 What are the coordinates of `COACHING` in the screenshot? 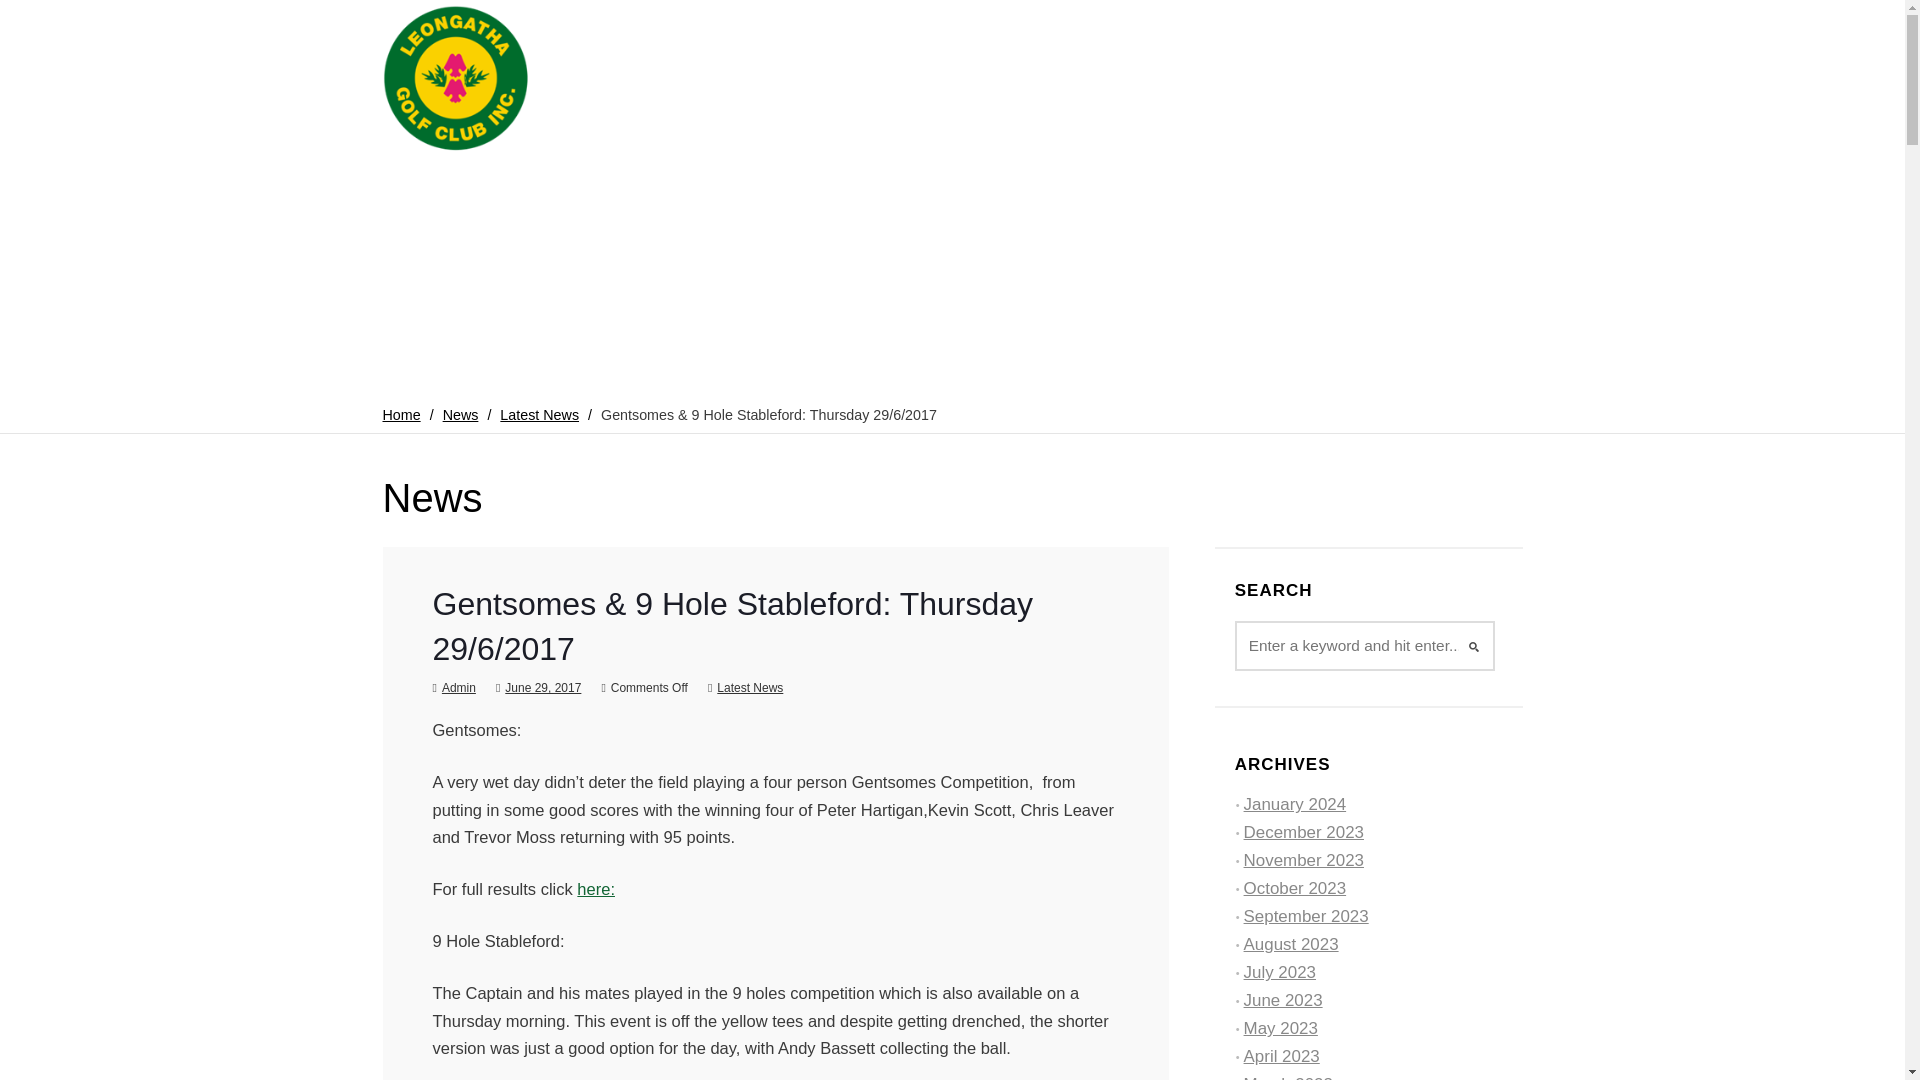 It's located at (1244, 188).